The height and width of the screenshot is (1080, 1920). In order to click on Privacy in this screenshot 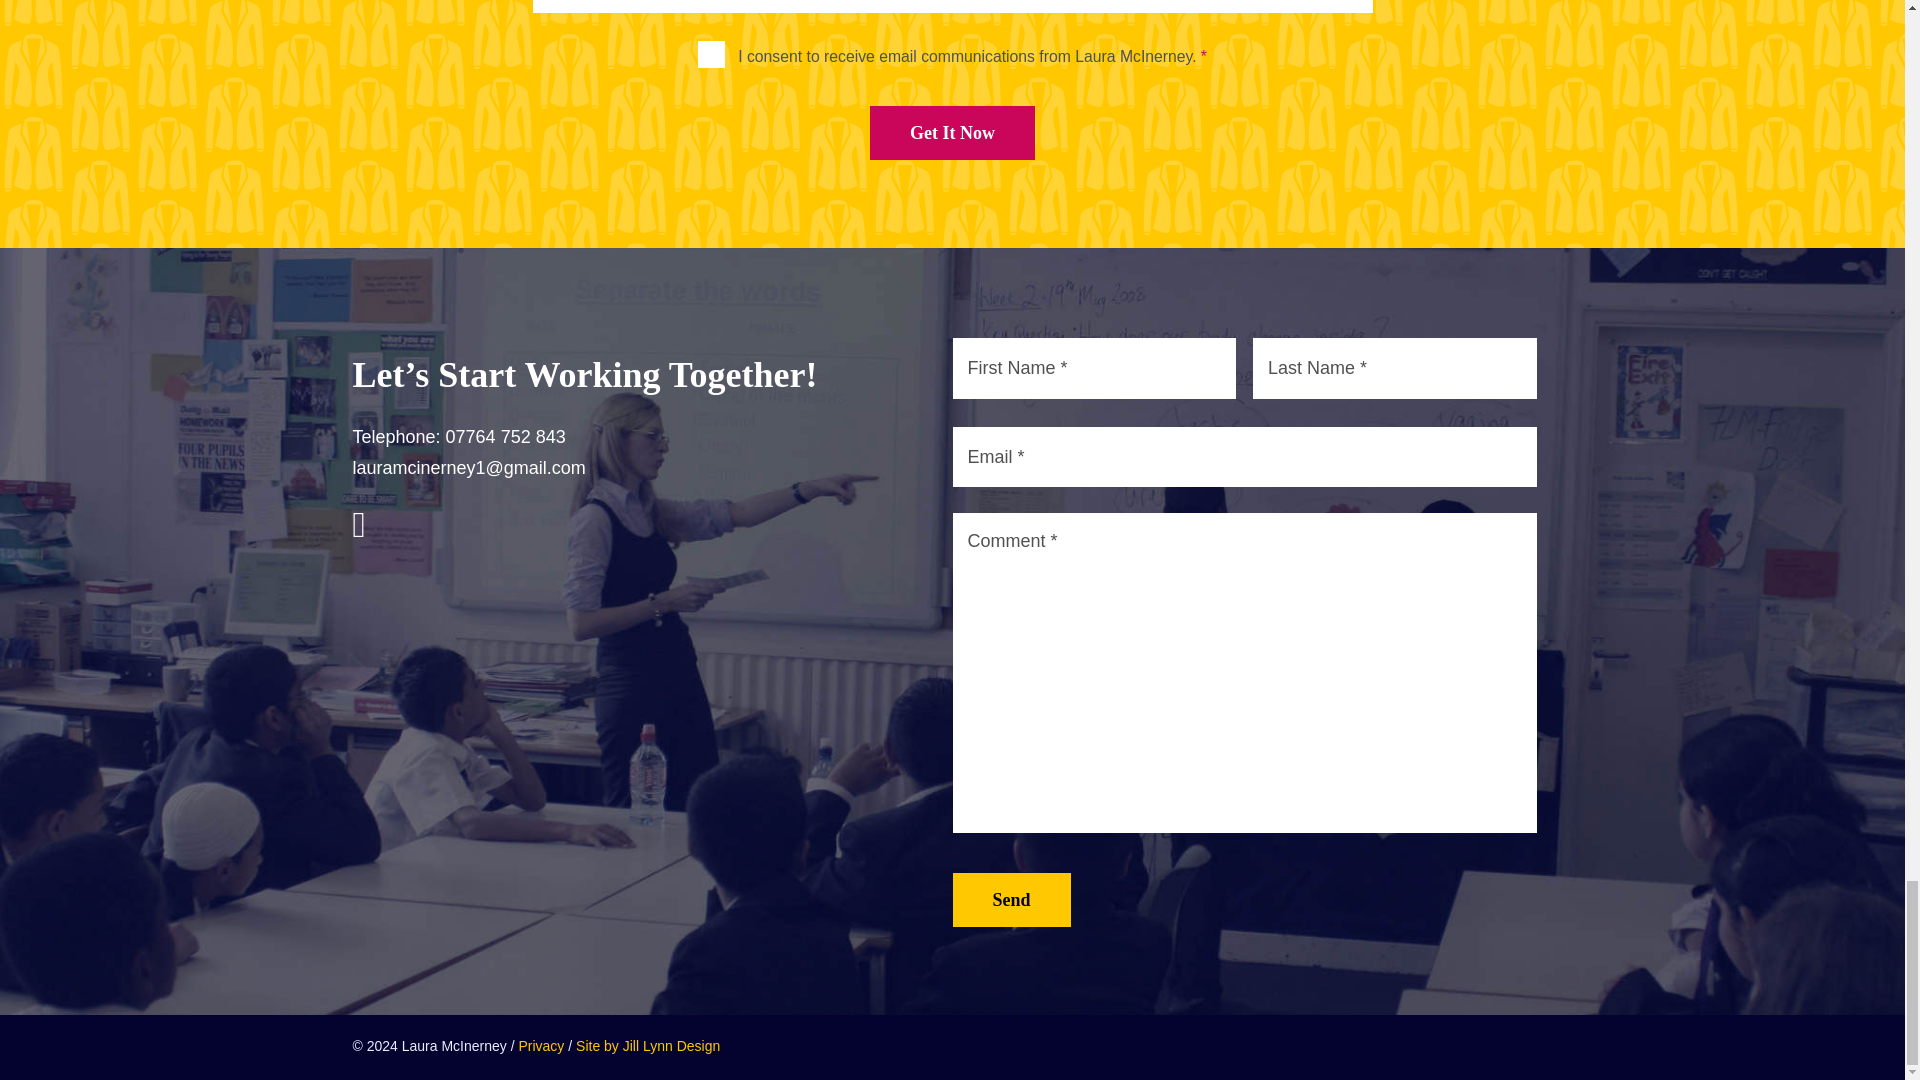, I will do `click(541, 1046)`.